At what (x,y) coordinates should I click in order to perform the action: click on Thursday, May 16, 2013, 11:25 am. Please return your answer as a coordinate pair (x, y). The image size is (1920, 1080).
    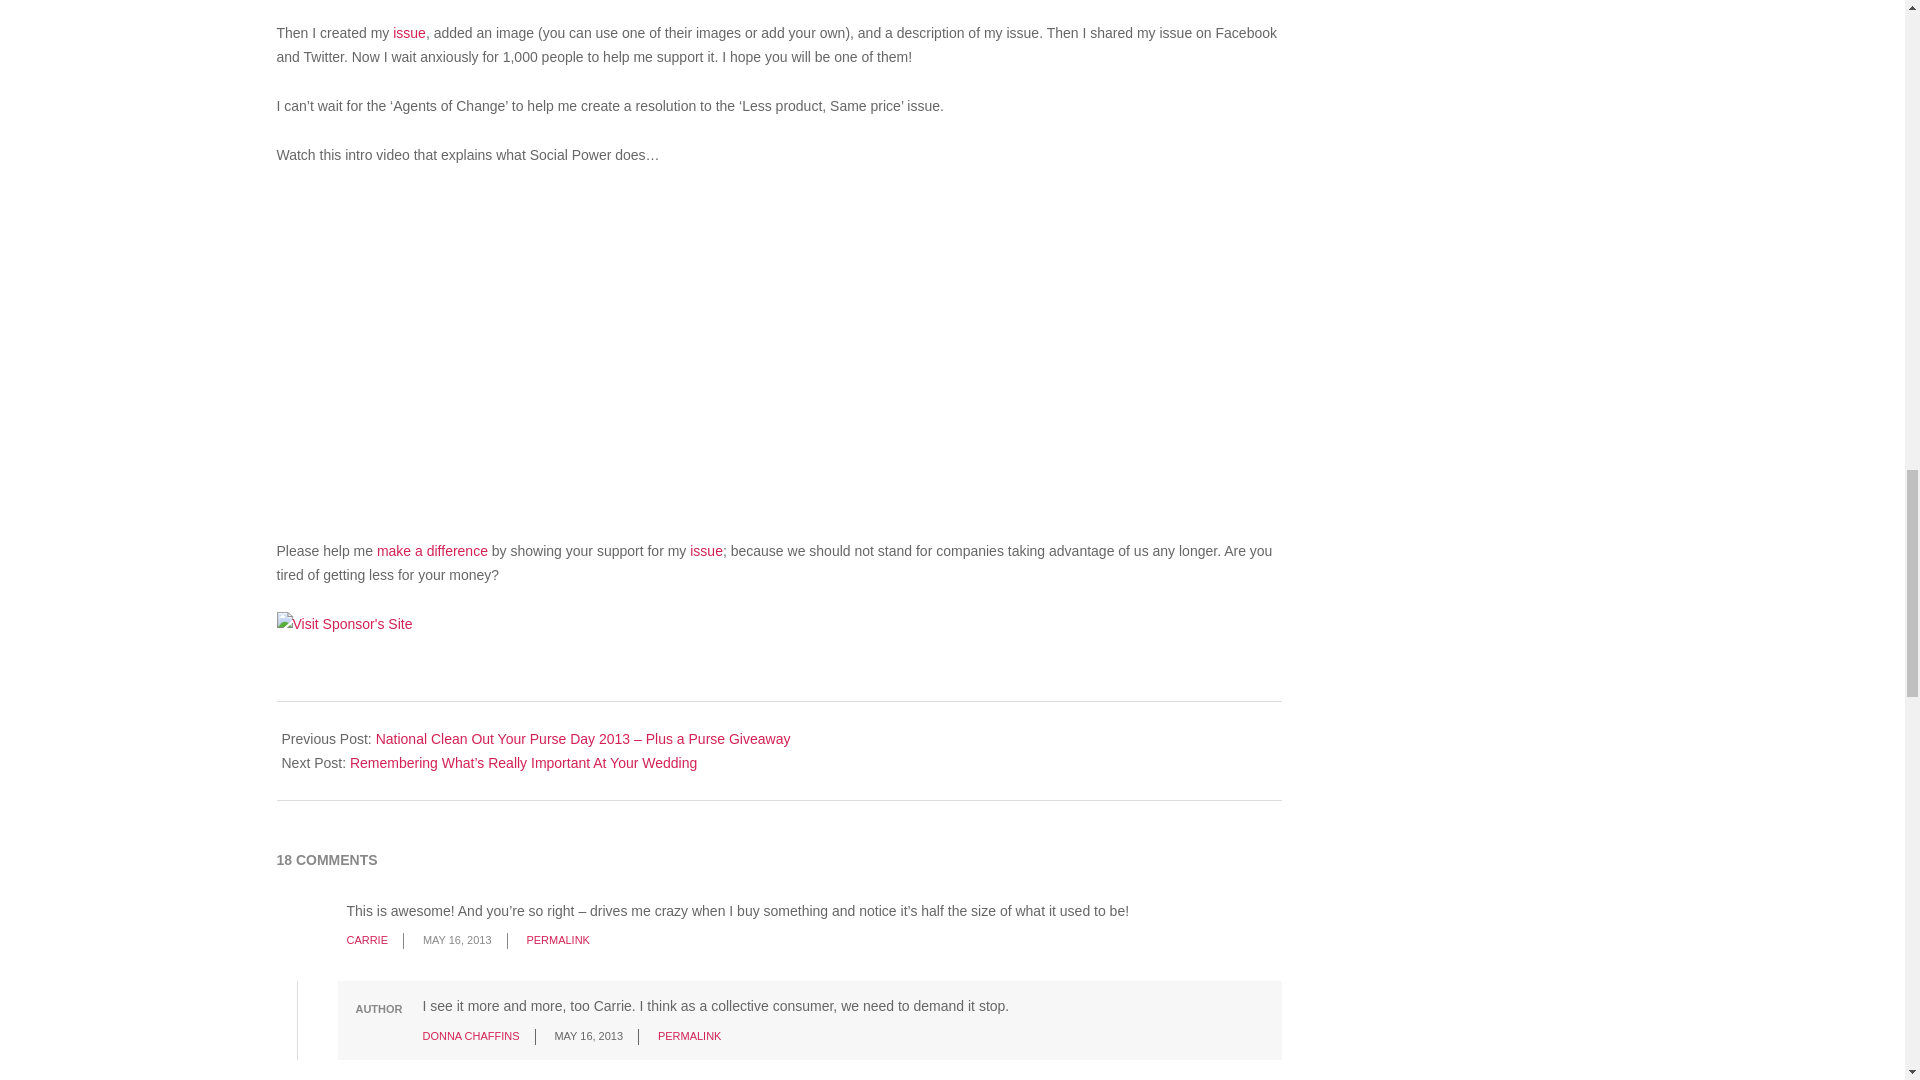
    Looking at the image, I should click on (456, 940).